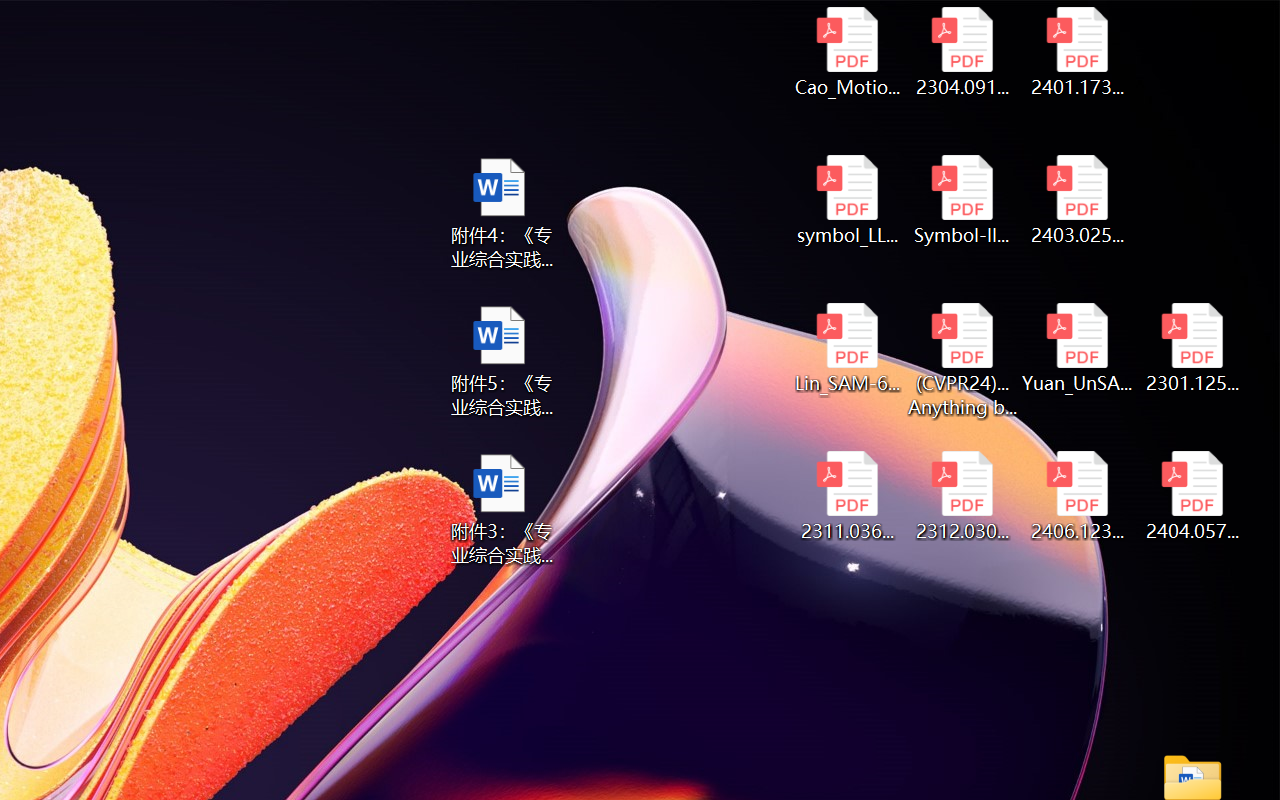 The image size is (1280, 800). I want to click on (CVPR24)Matching Anything by Segmenting Anything.pdf, so click(962, 360).